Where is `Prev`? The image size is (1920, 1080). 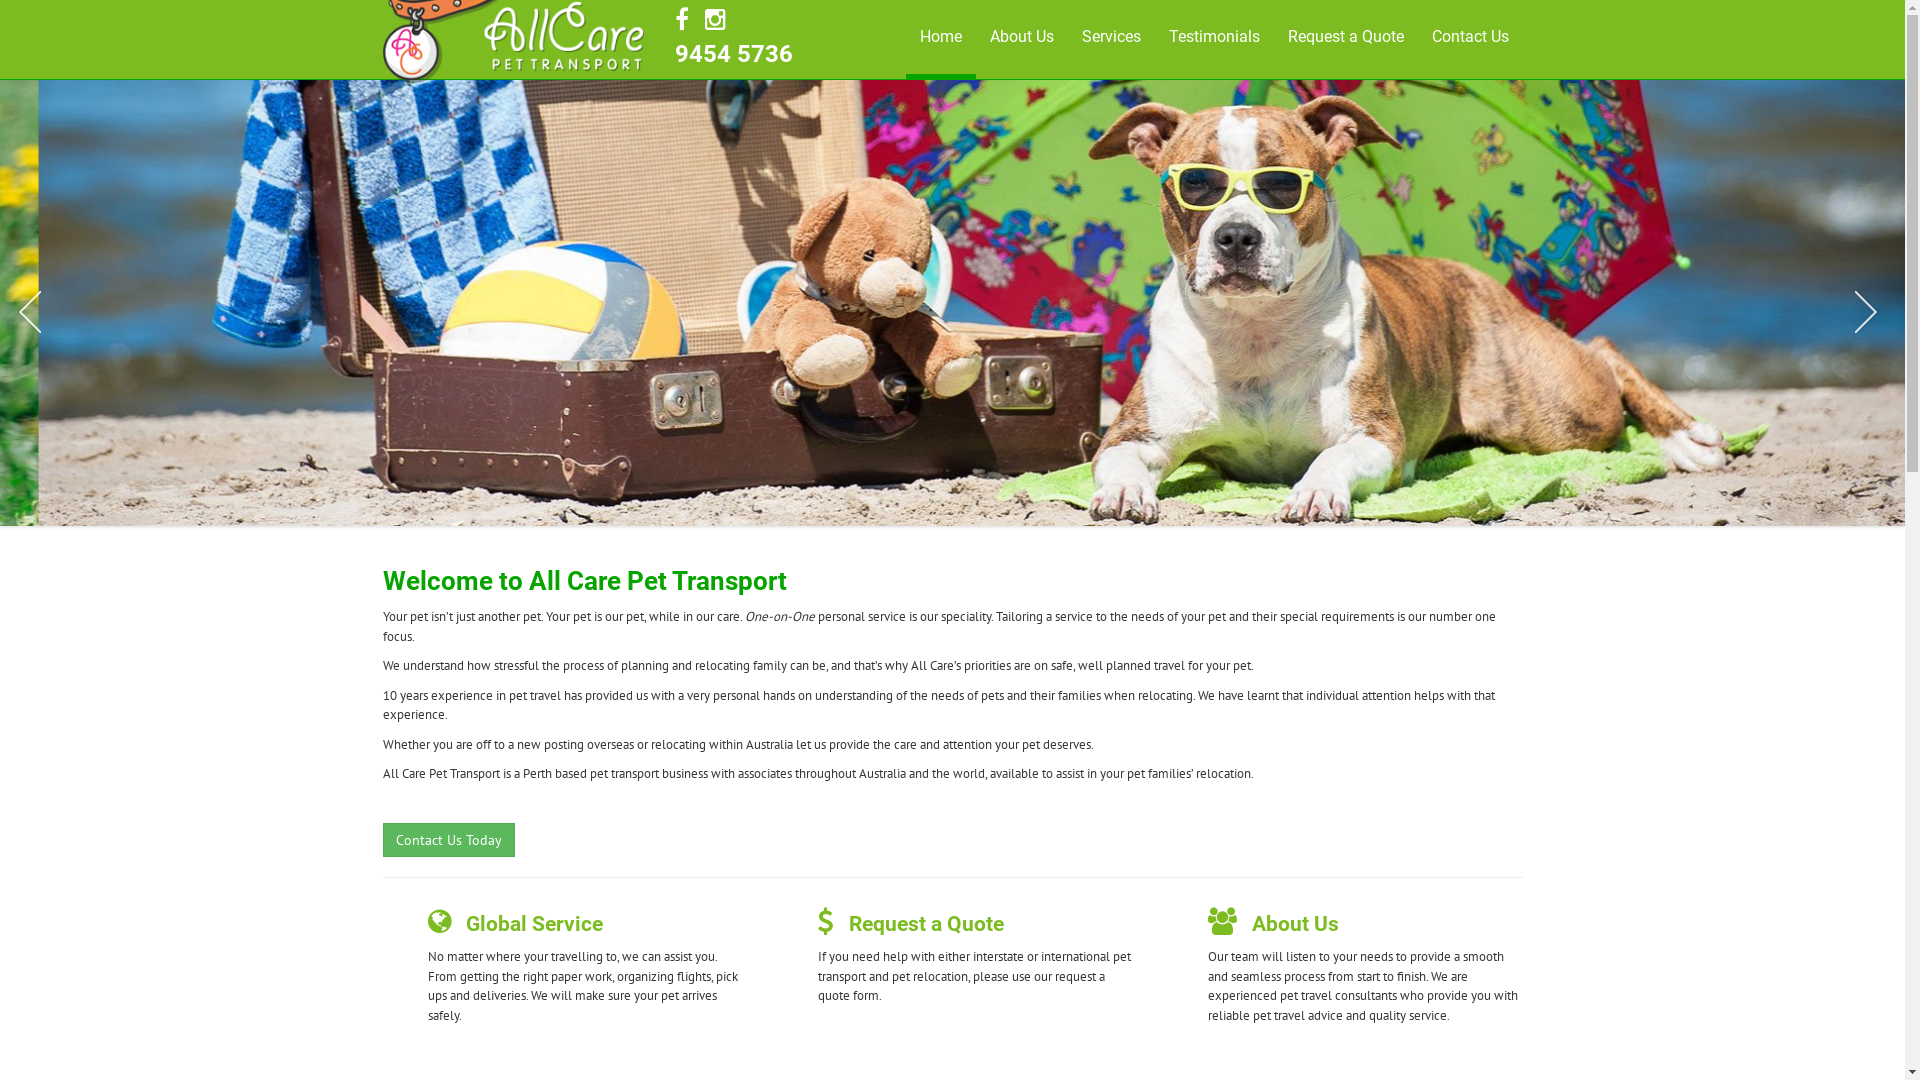 Prev is located at coordinates (30, 312).